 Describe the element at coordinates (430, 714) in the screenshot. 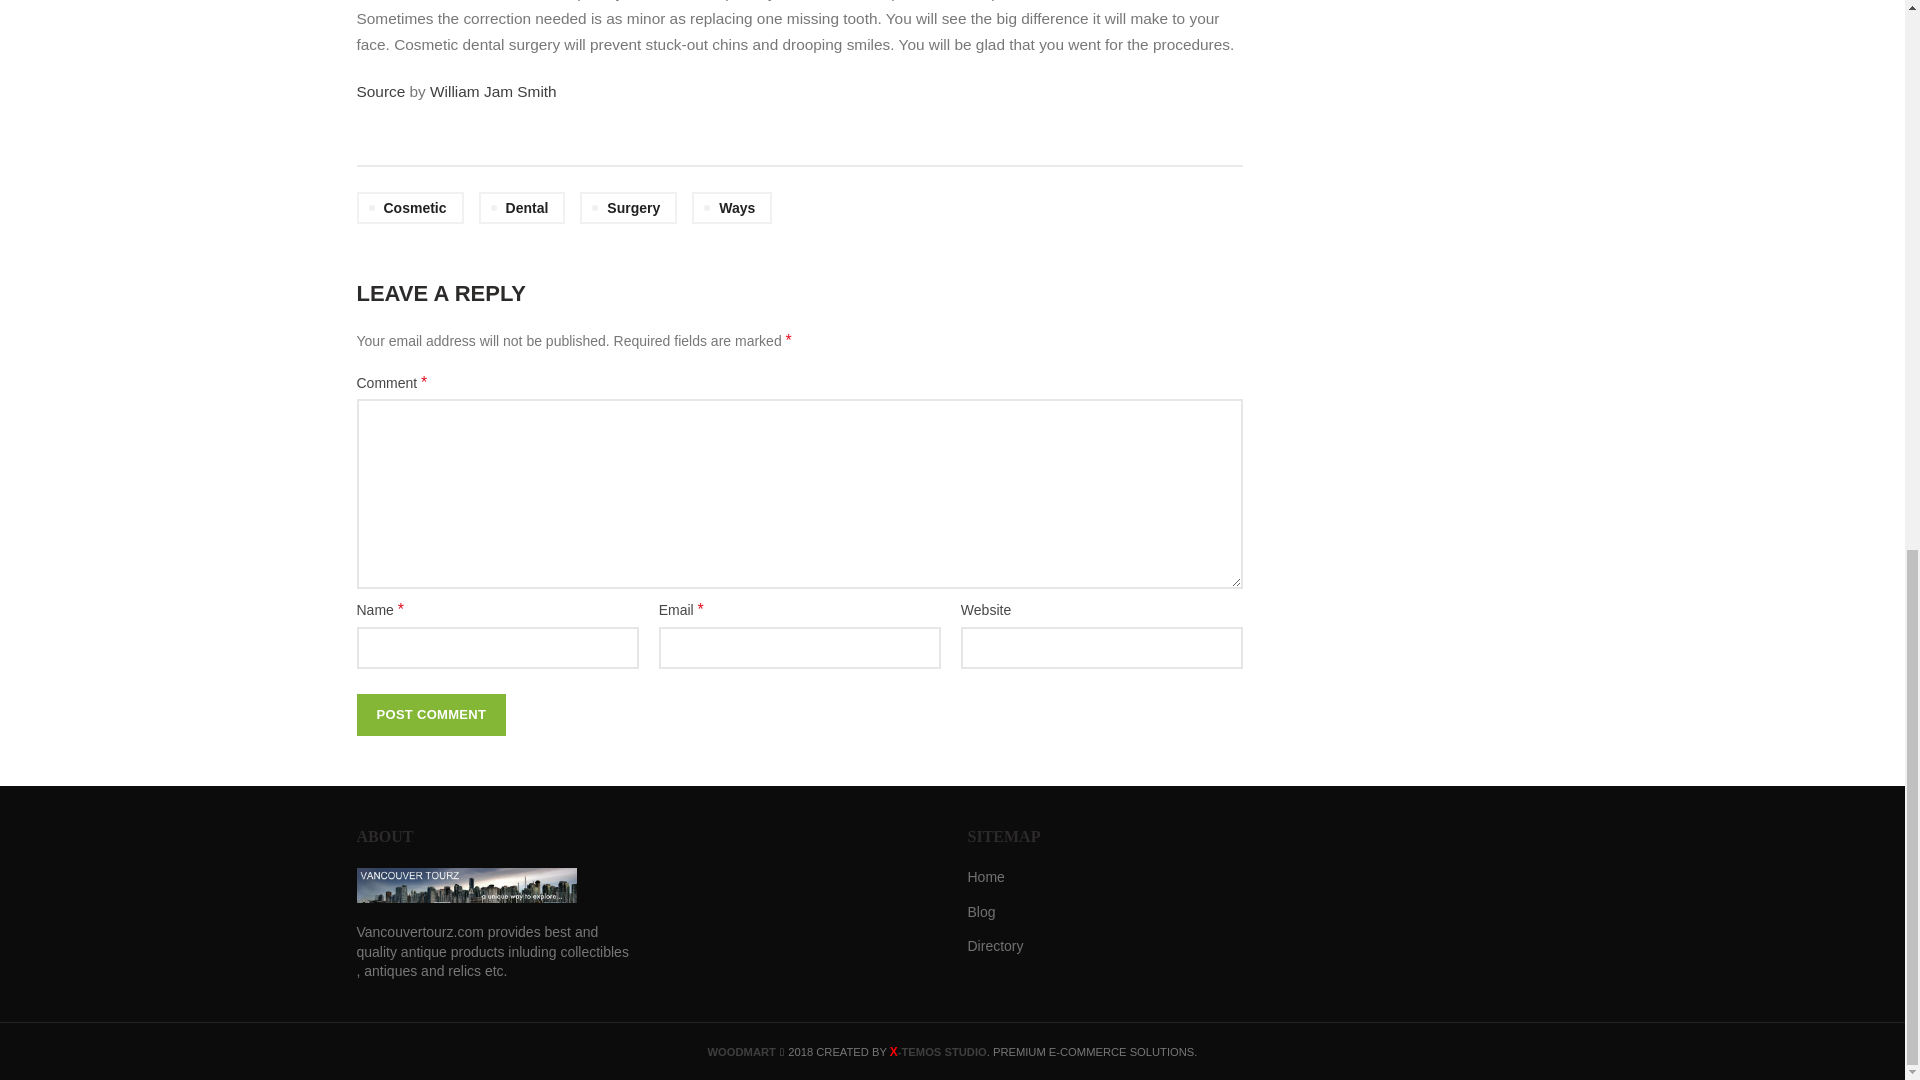

I see `Post Comment` at that location.